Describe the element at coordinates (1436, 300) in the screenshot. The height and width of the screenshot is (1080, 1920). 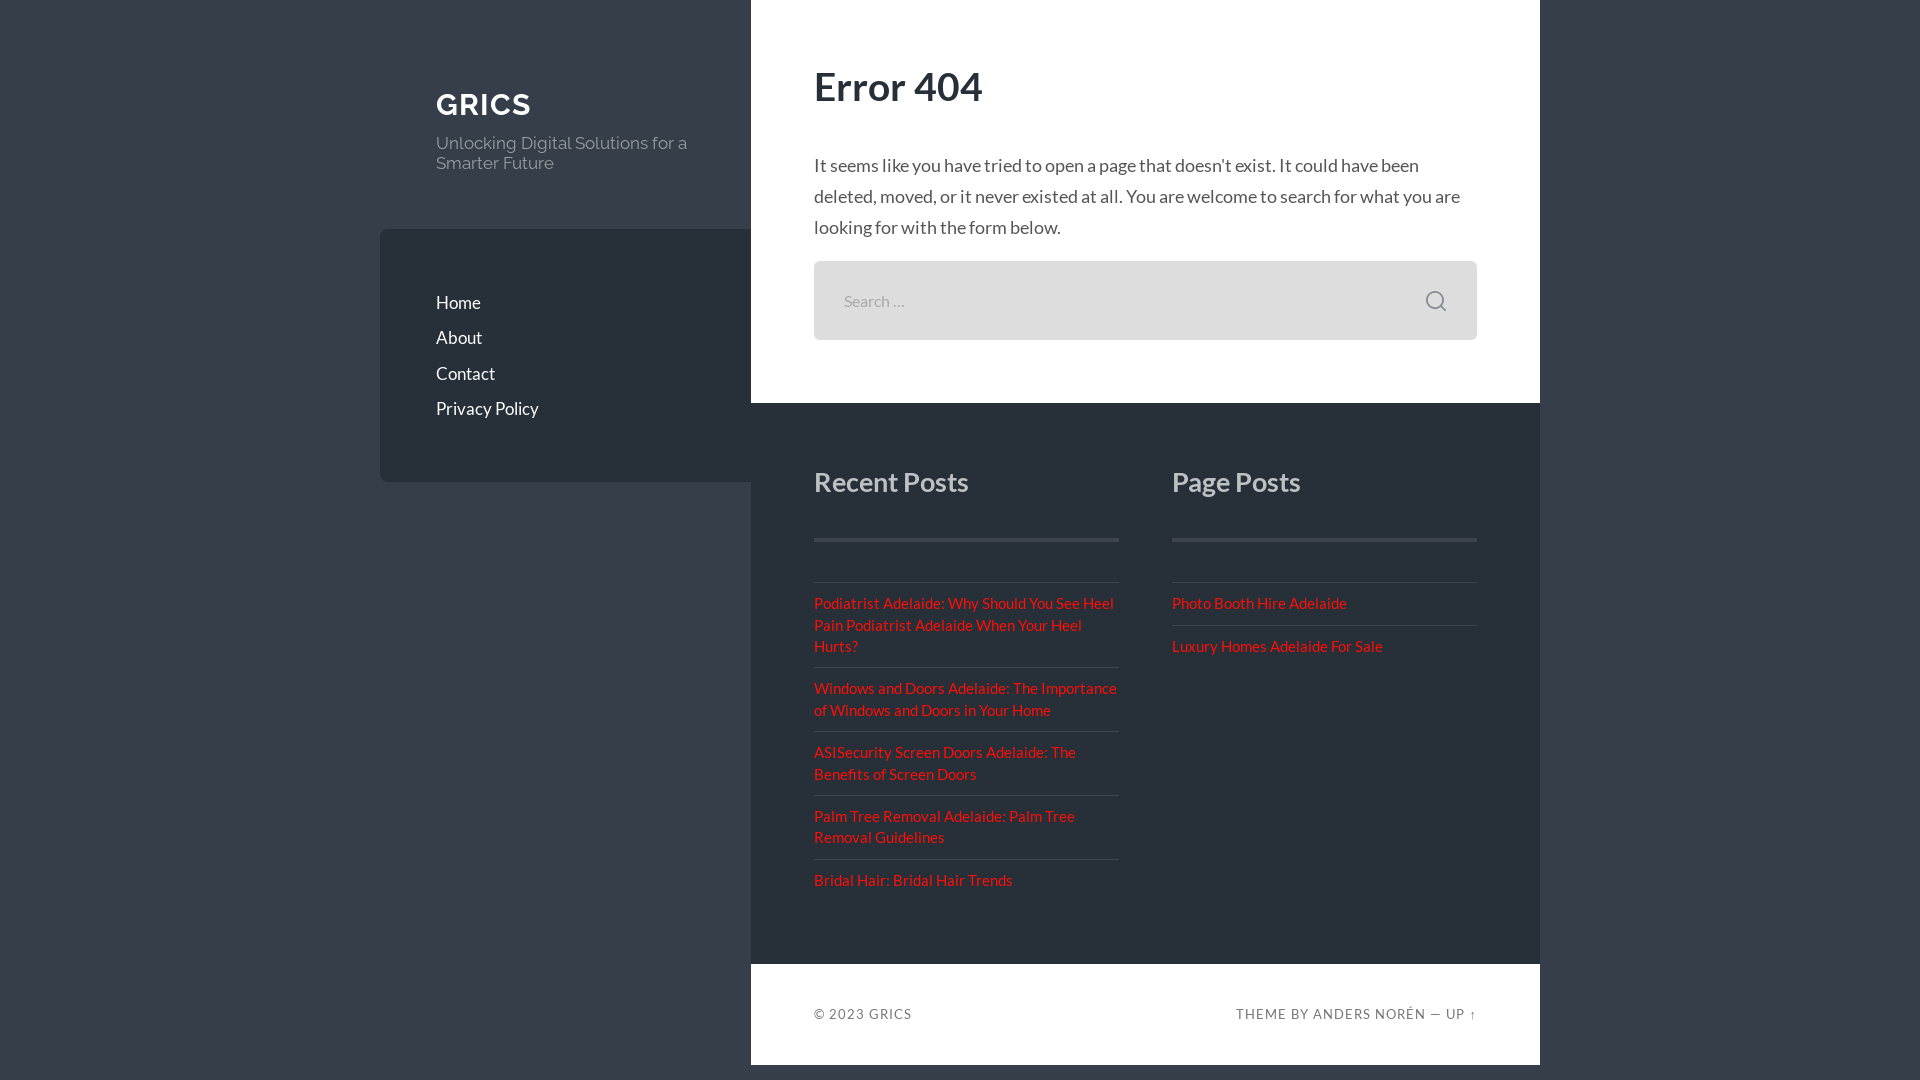
I see `Search` at that location.